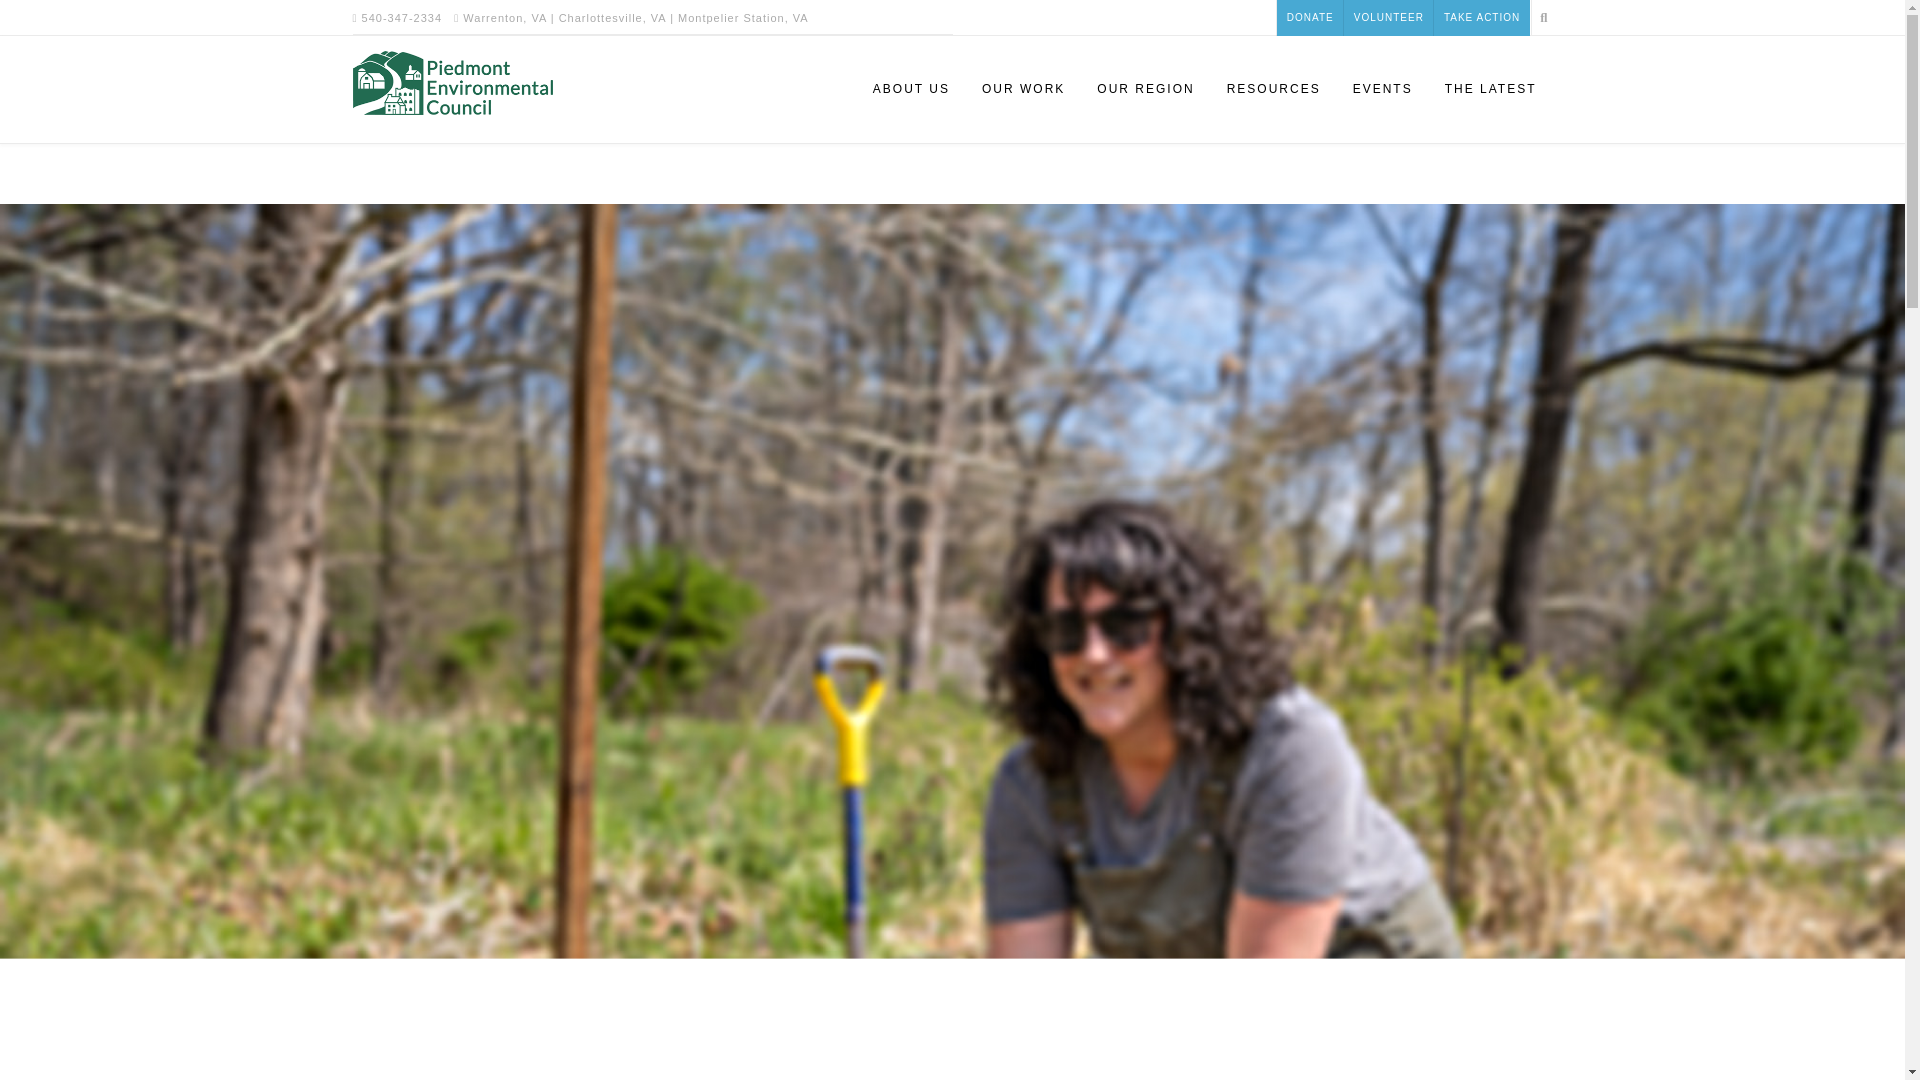 This screenshot has height=1080, width=1920. Describe the element at coordinates (1482, 18) in the screenshot. I see `TAKE ACTION` at that location.